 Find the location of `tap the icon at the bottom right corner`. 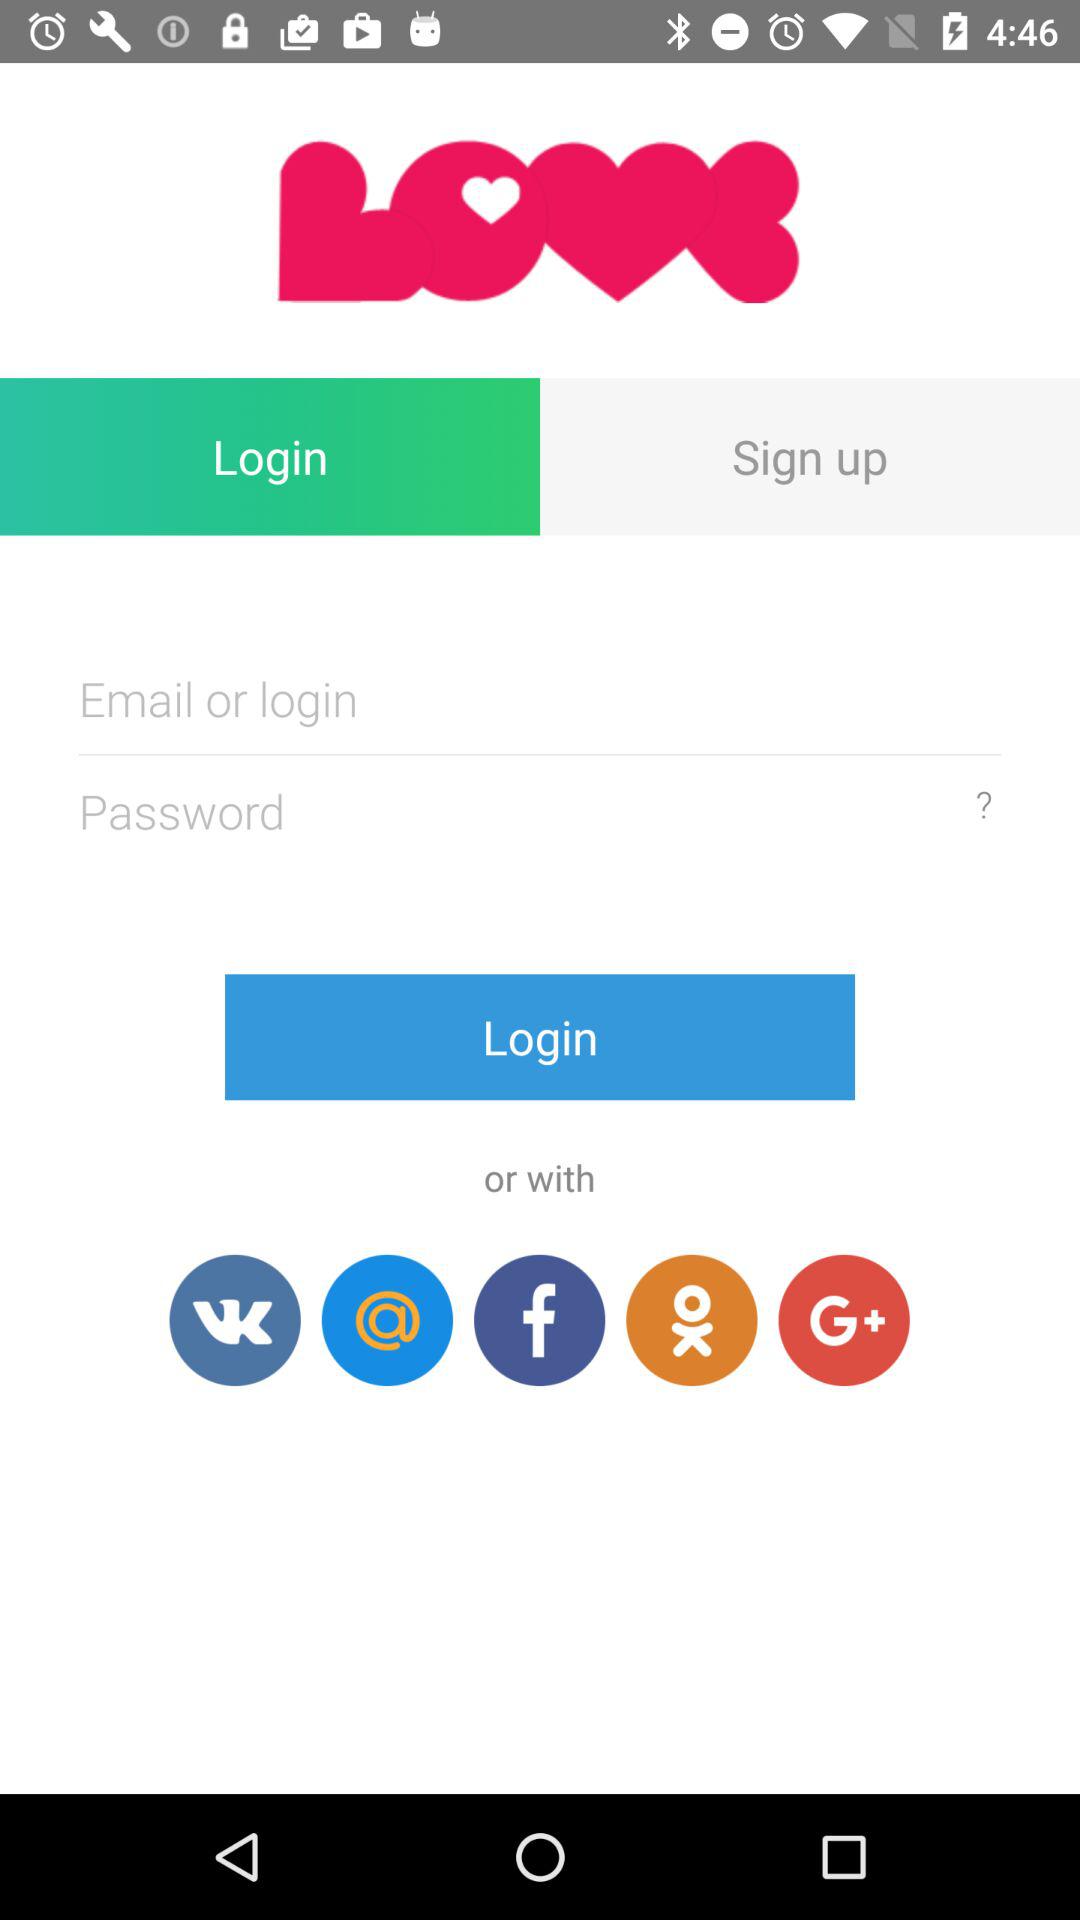

tap the icon at the bottom right corner is located at coordinates (844, 1320).